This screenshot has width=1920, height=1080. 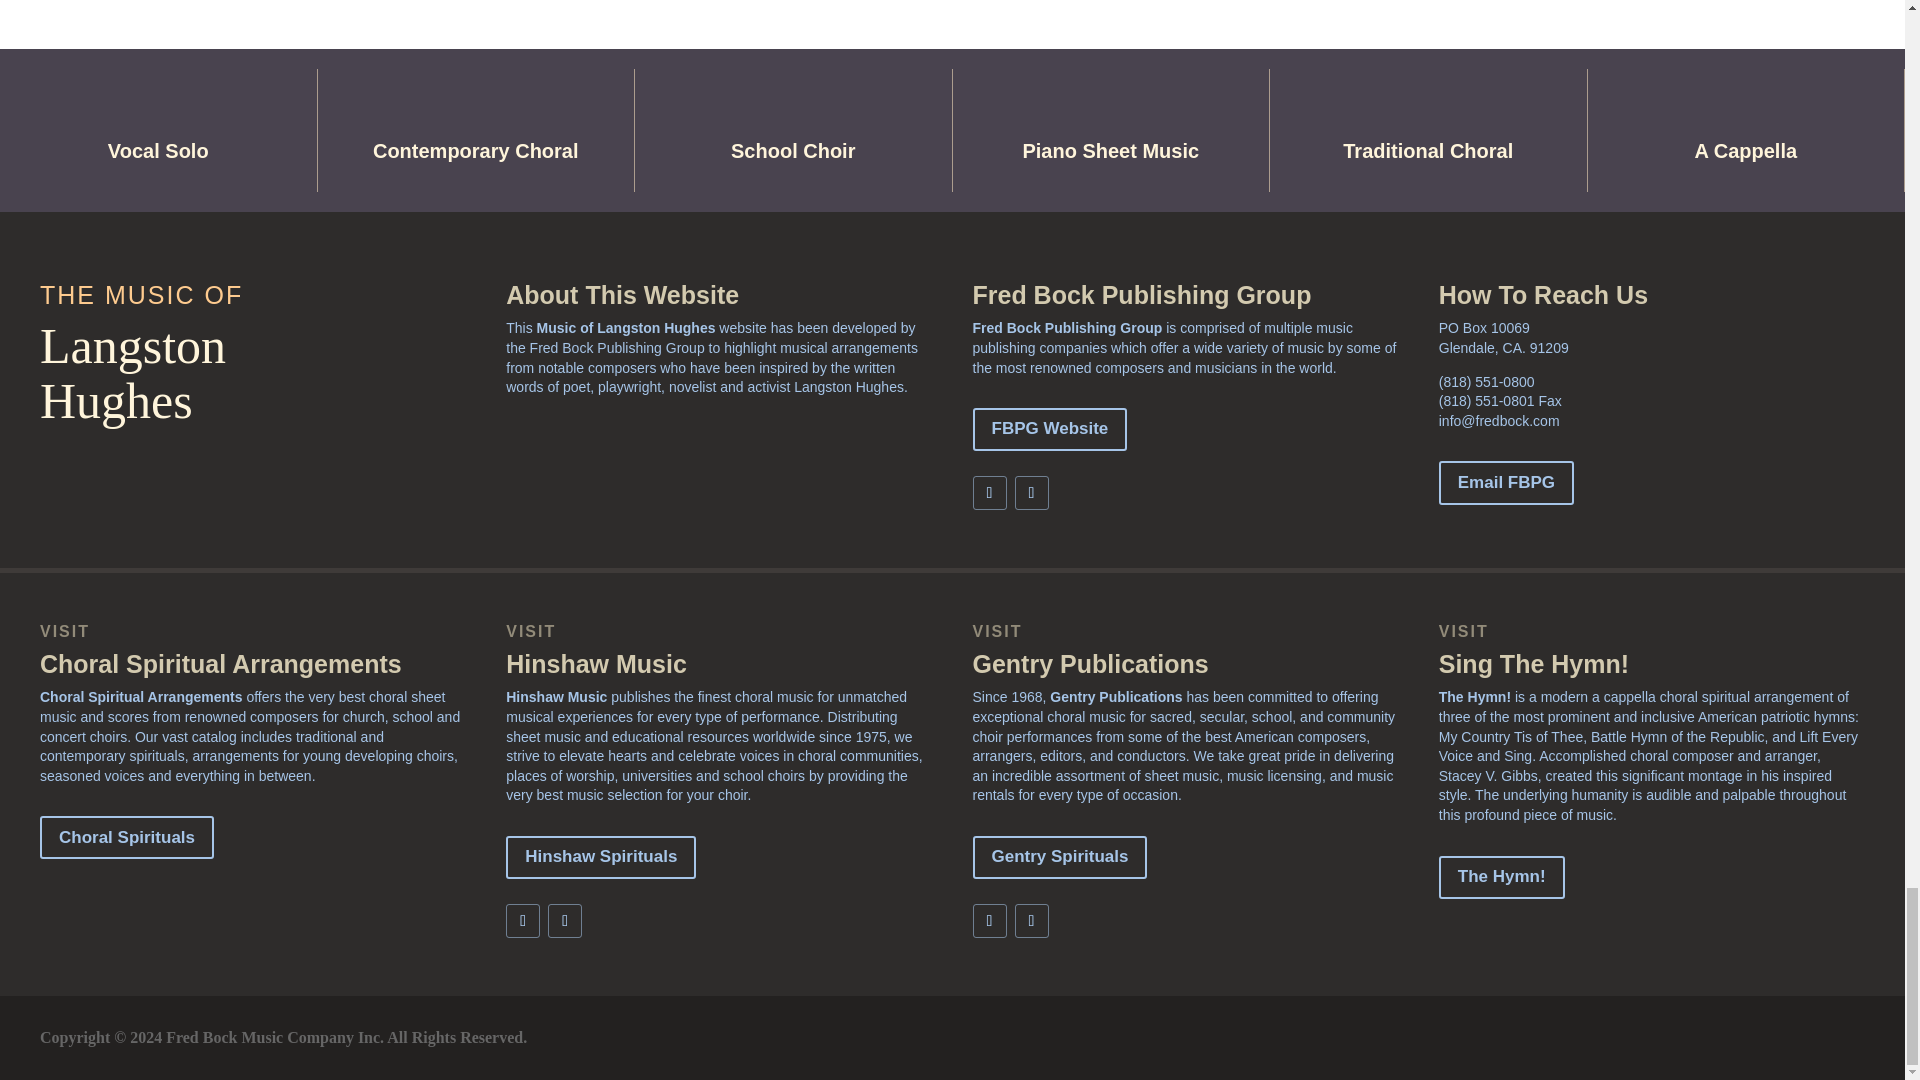 I want to click on School Choir, so click(x=792, y=151).